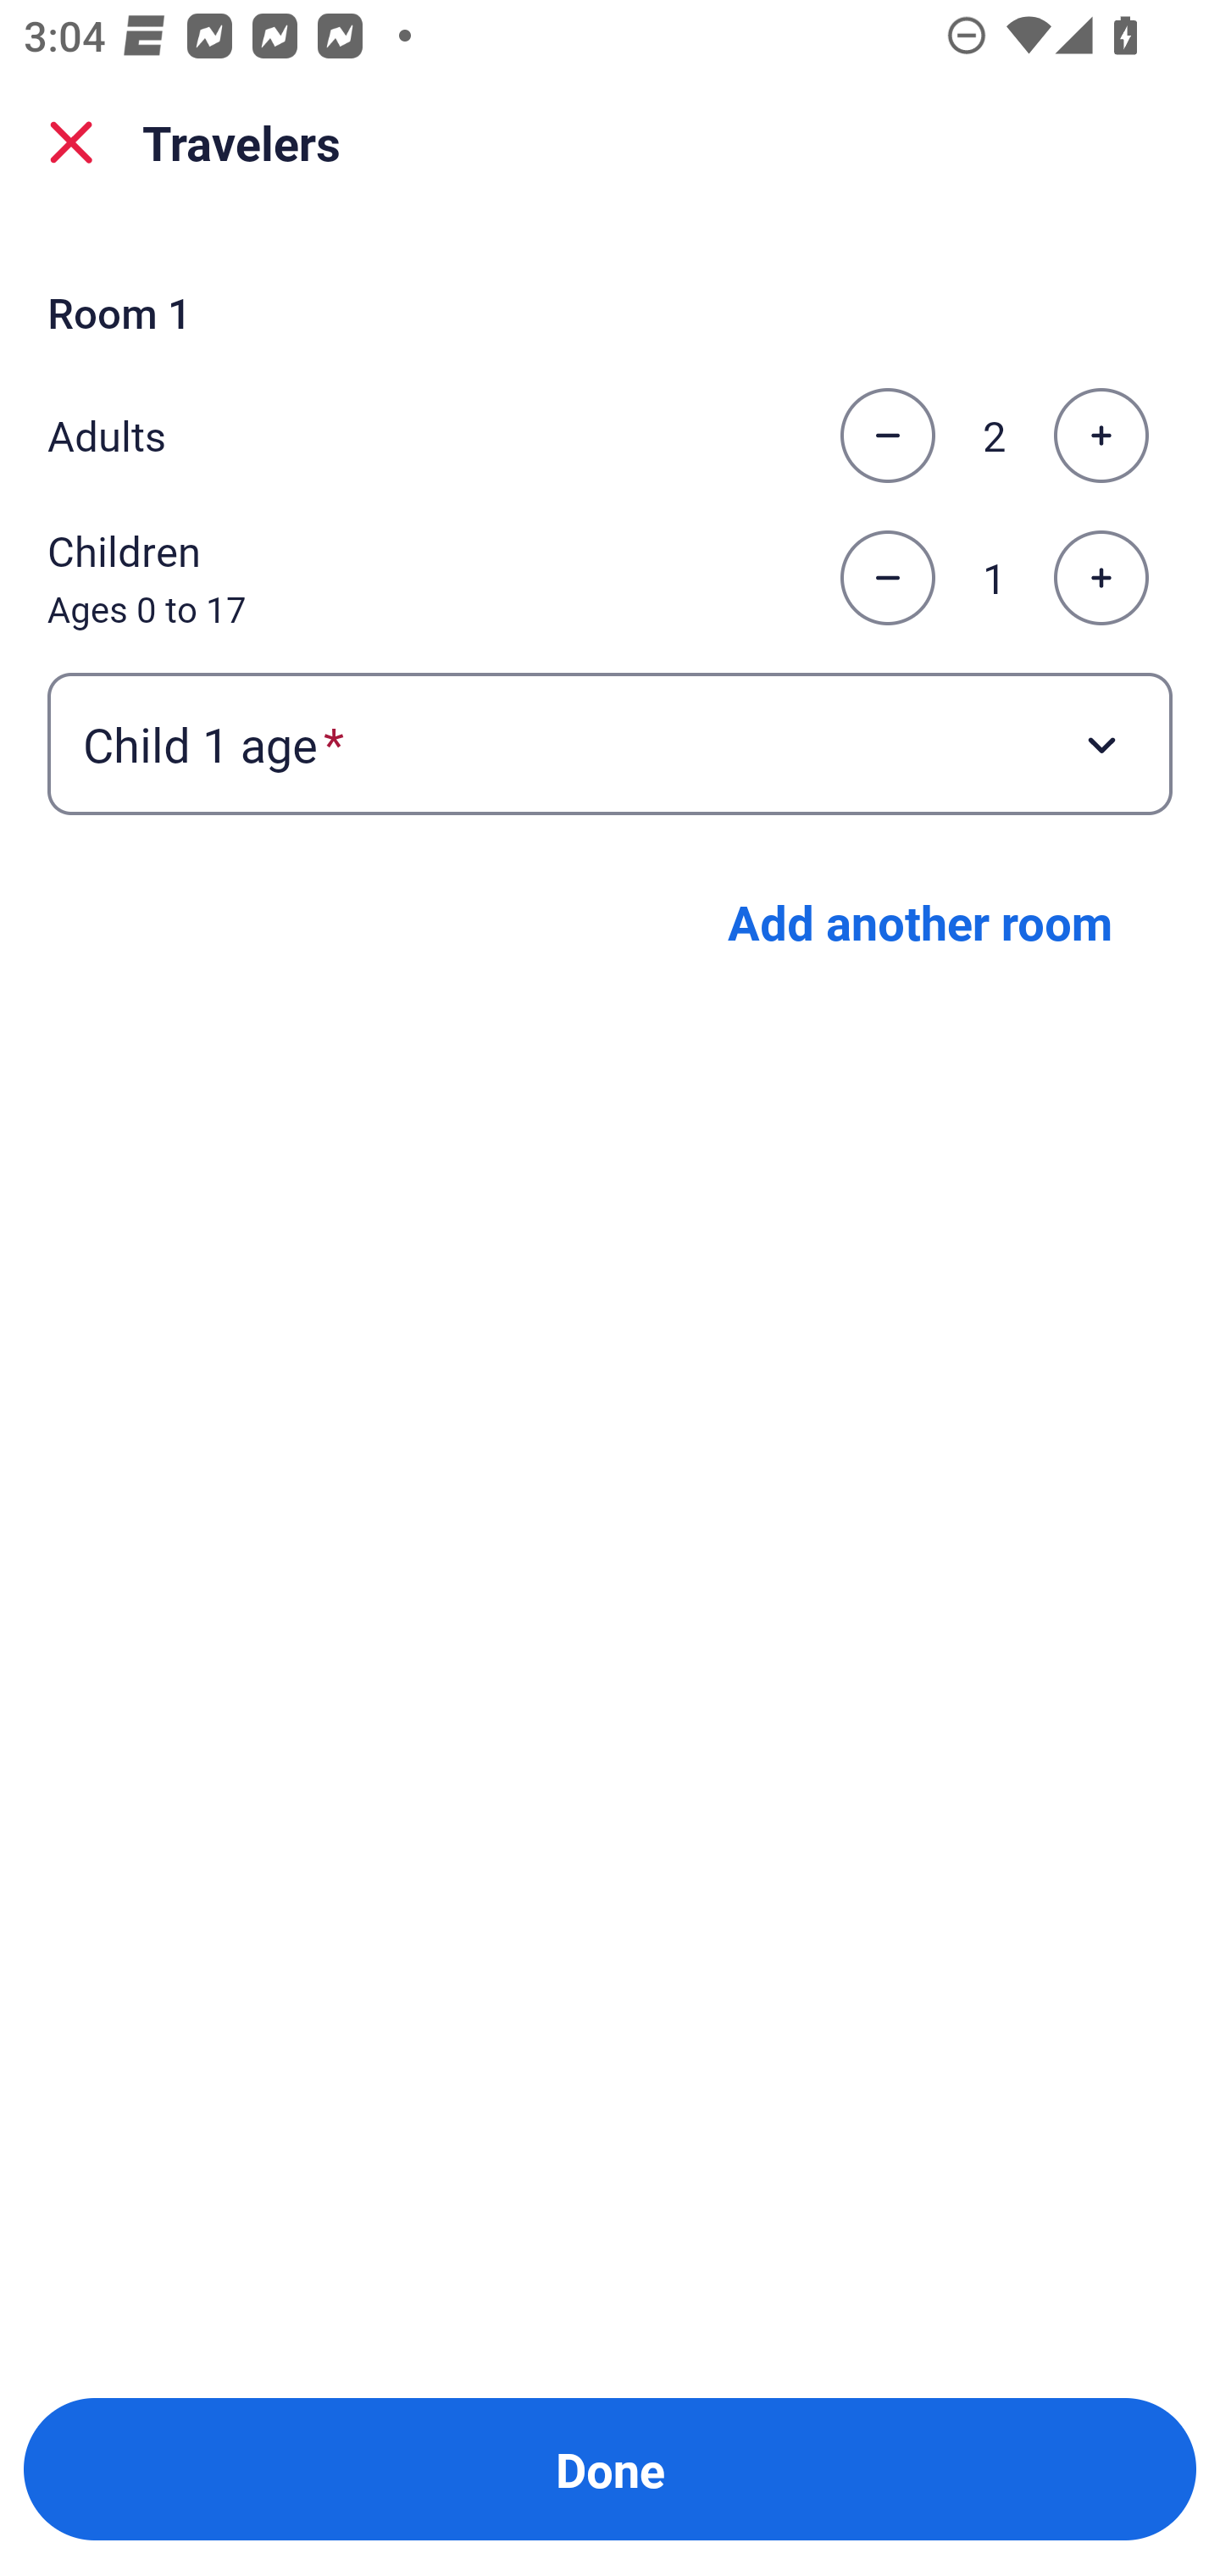 Image resolution: width=1220 pixels, height=2576 pixels. What do you see at coordinates (610, 2469) in the screenshot?
I see `Done` at bounding box center [610, 2469].